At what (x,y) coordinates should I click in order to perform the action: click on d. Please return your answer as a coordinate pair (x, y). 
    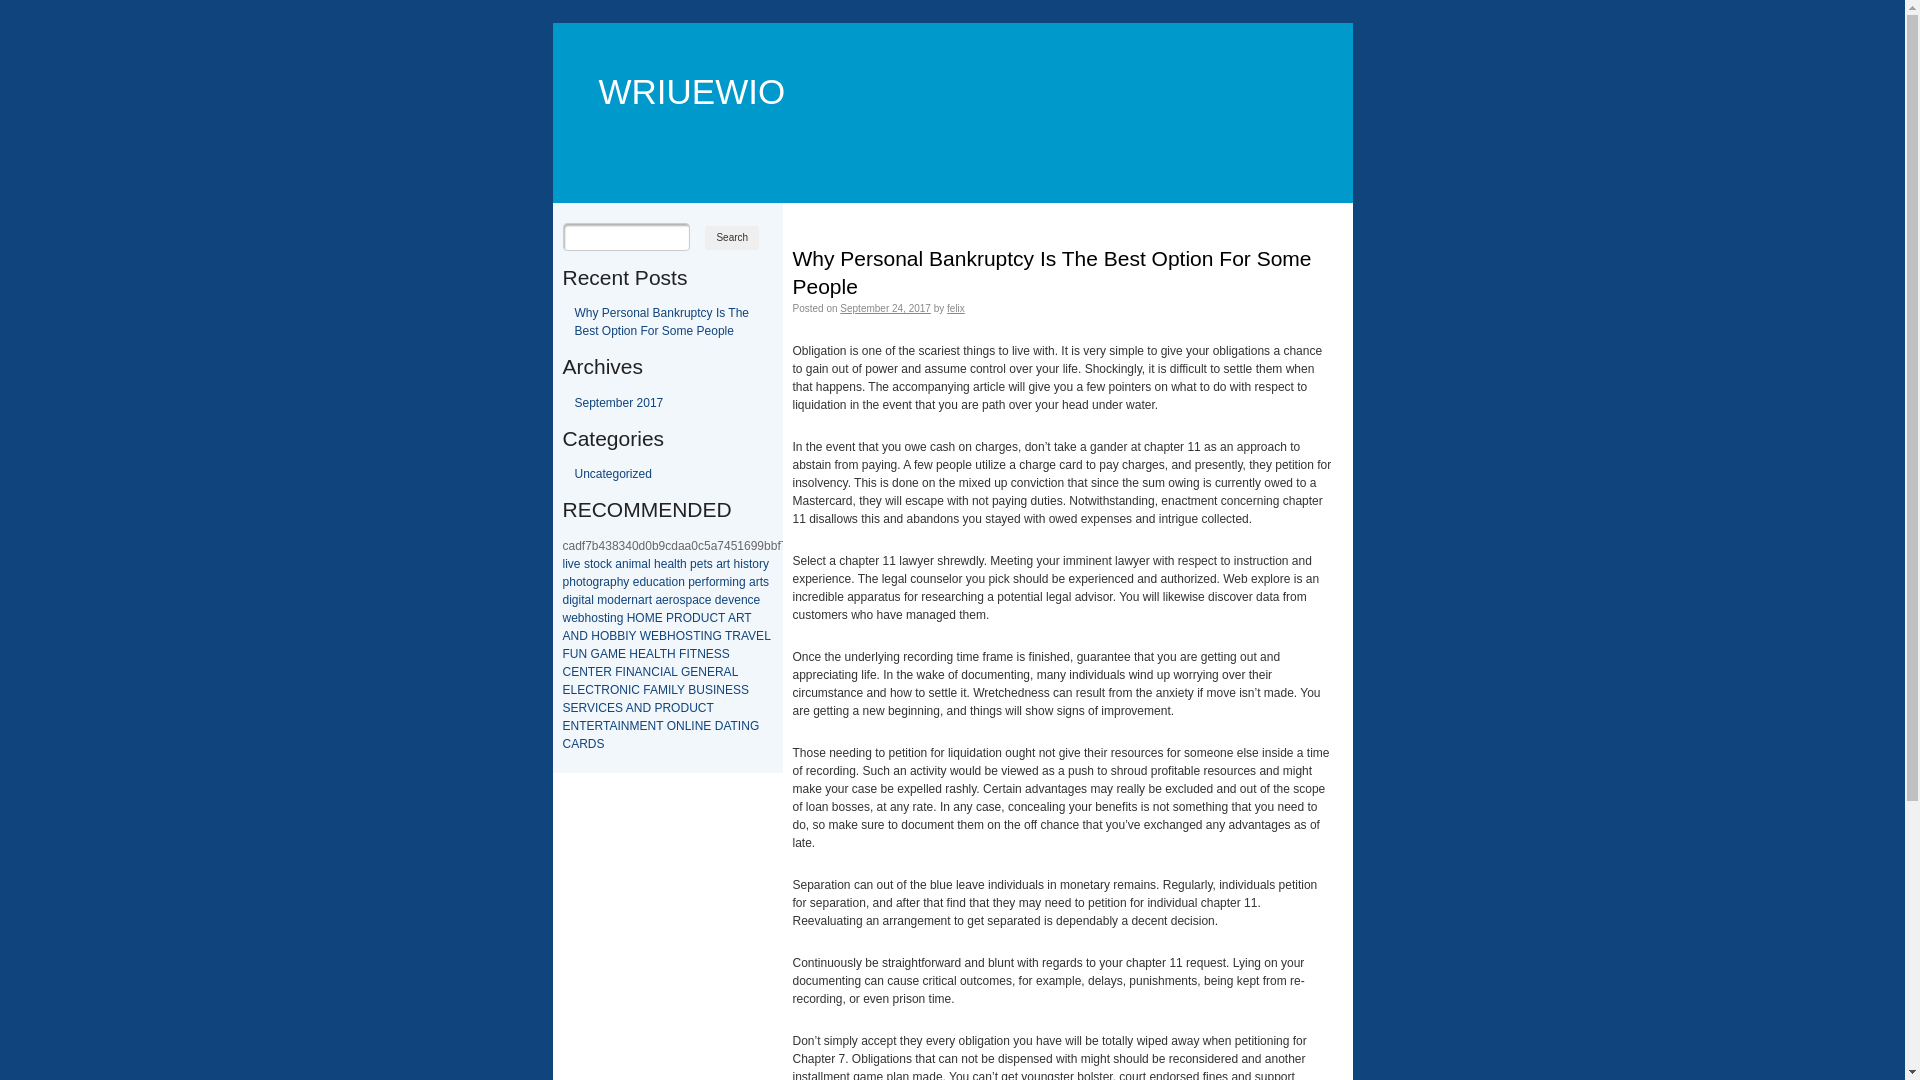
    Looking at the image, I should click on (618, 600).